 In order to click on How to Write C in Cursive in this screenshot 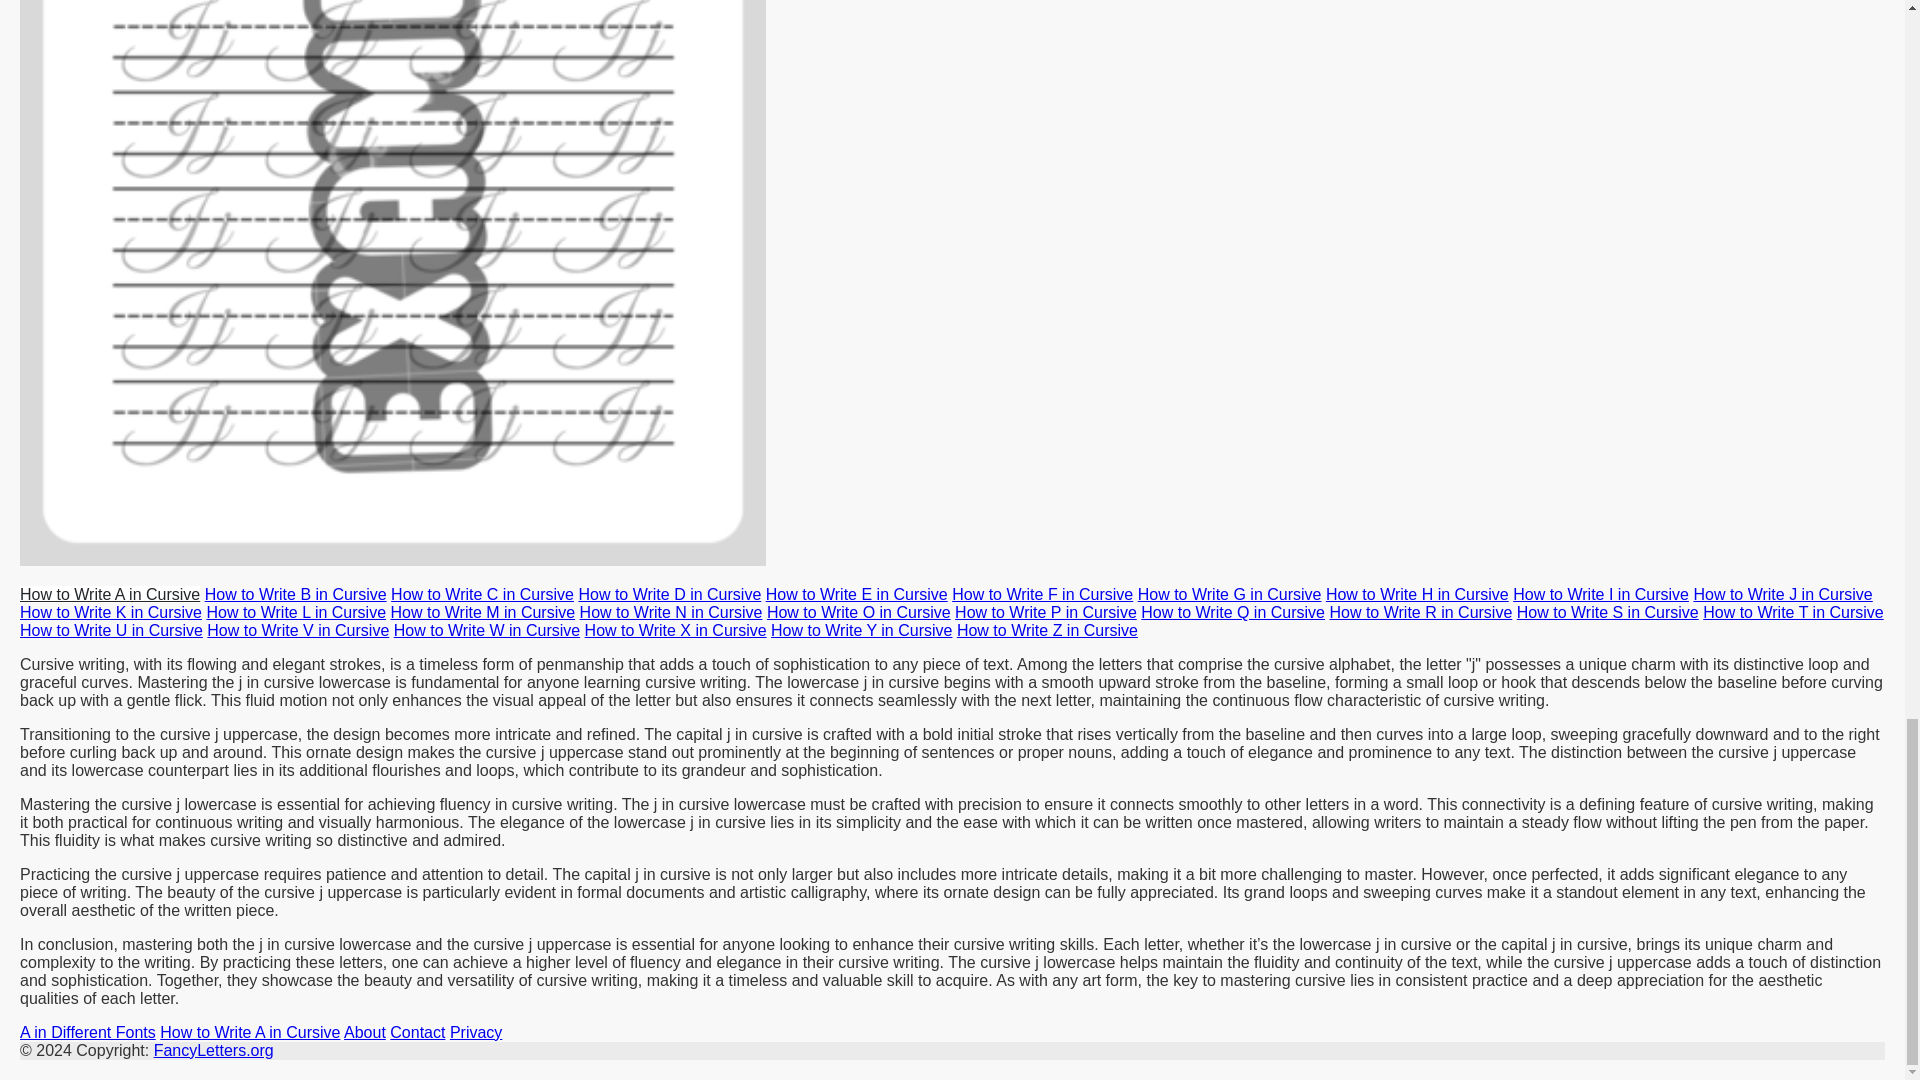, I will do `click(482, 594)`.